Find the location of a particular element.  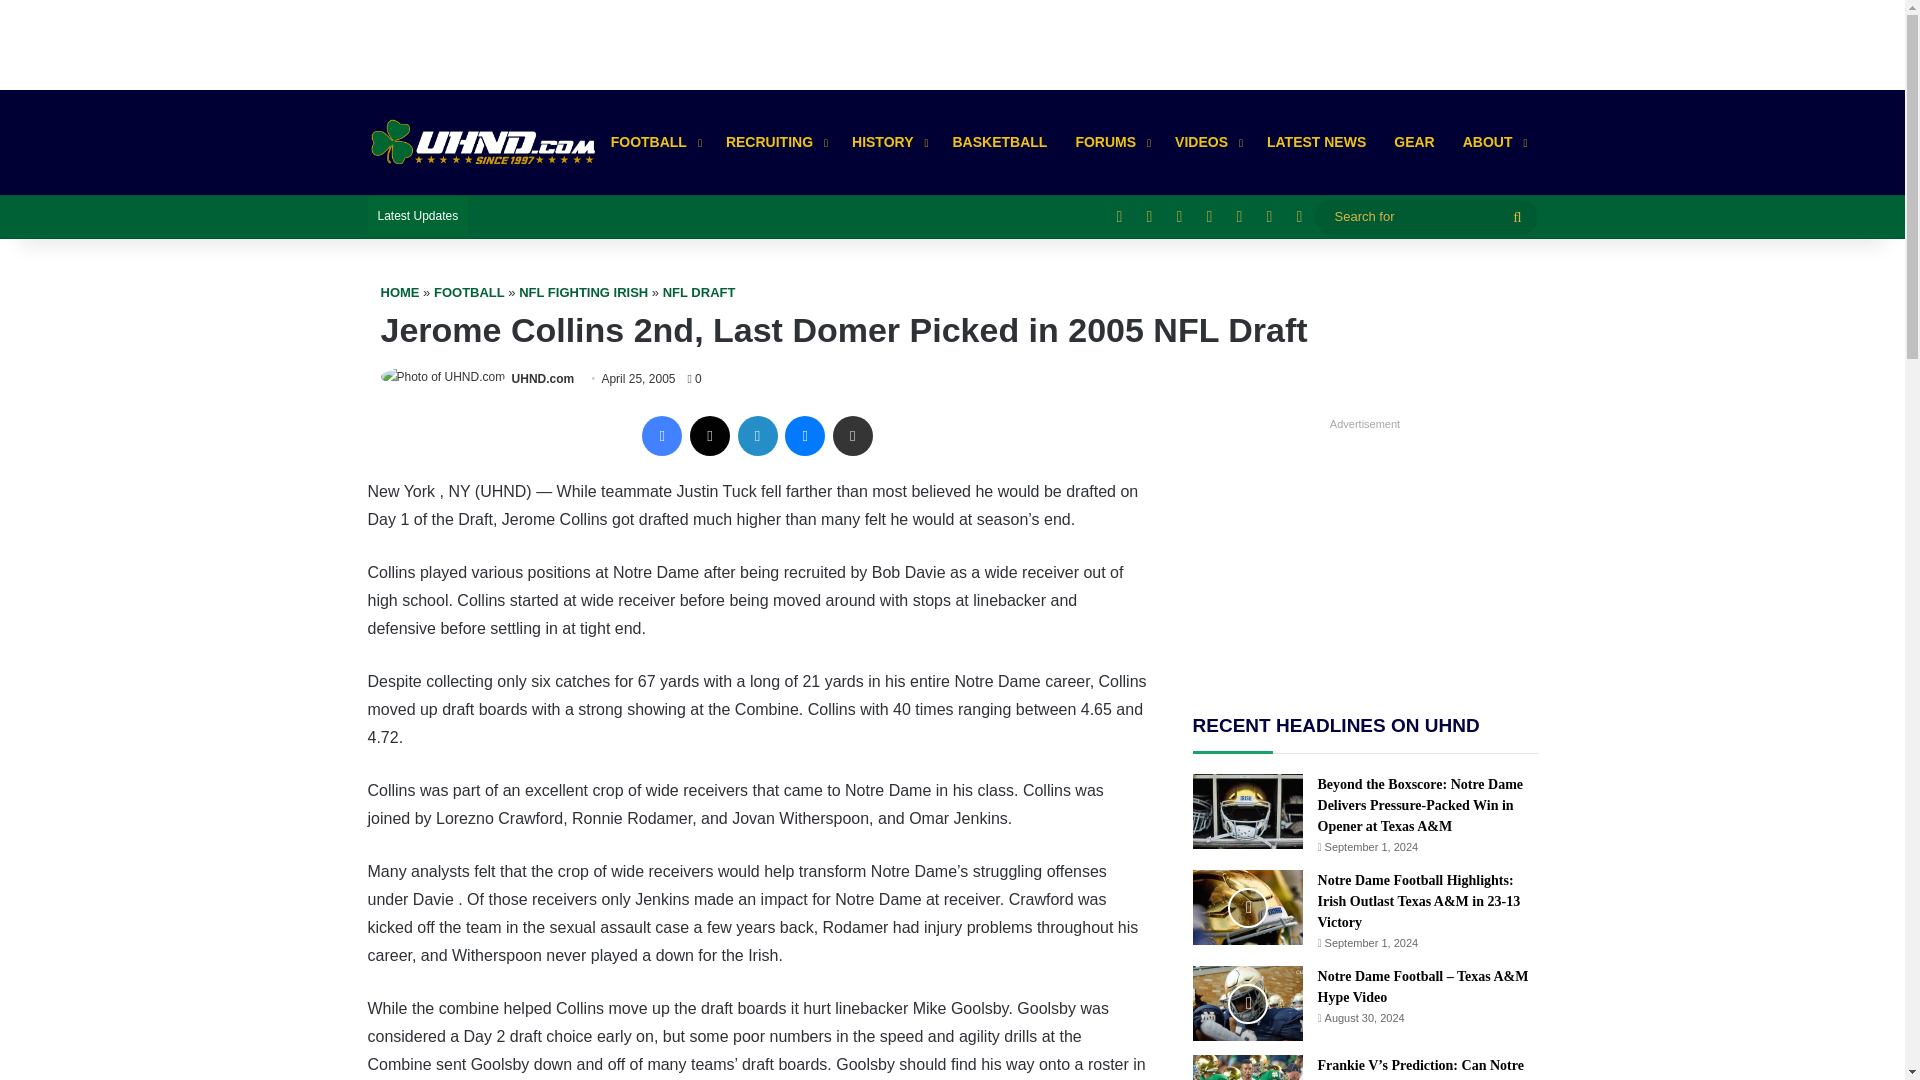

RECRUITING is located at coordinates (774, 142).